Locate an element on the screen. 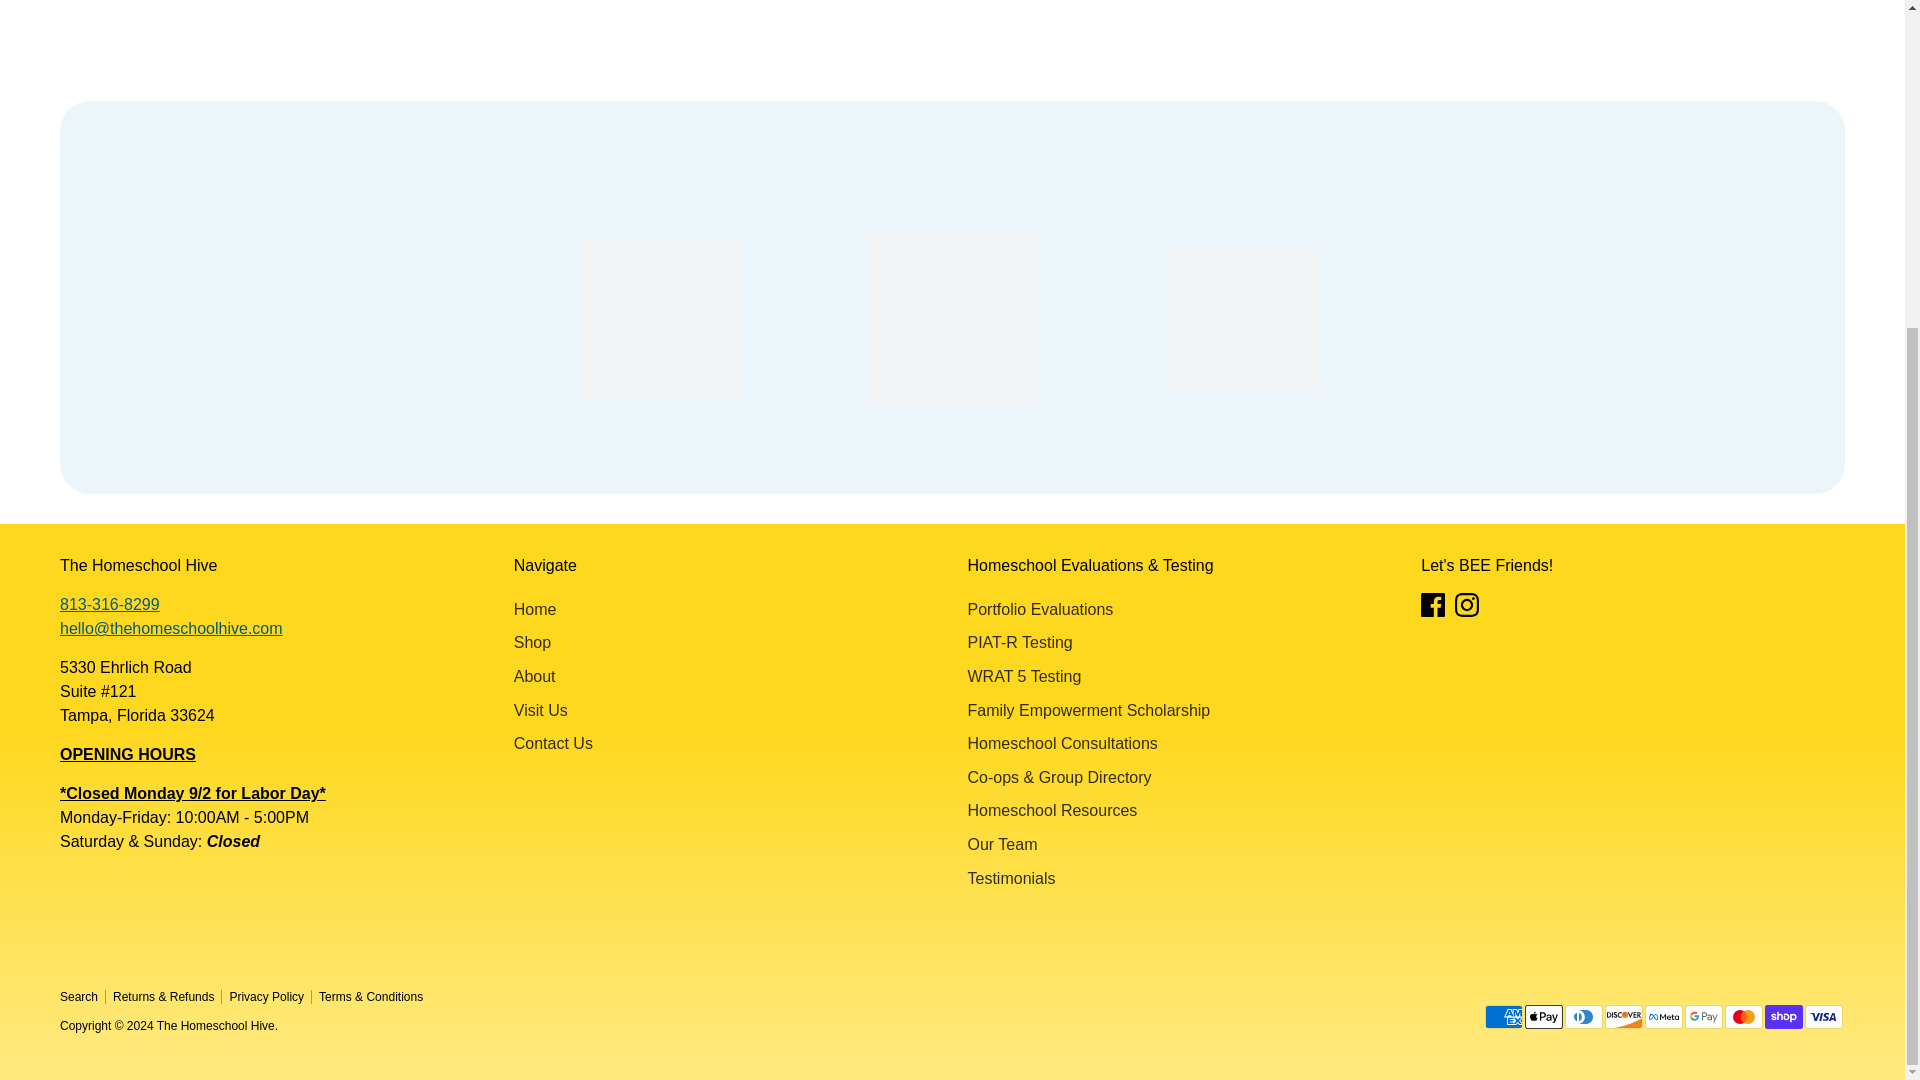  Meta Pay is located at coordinates (1664, 1017).